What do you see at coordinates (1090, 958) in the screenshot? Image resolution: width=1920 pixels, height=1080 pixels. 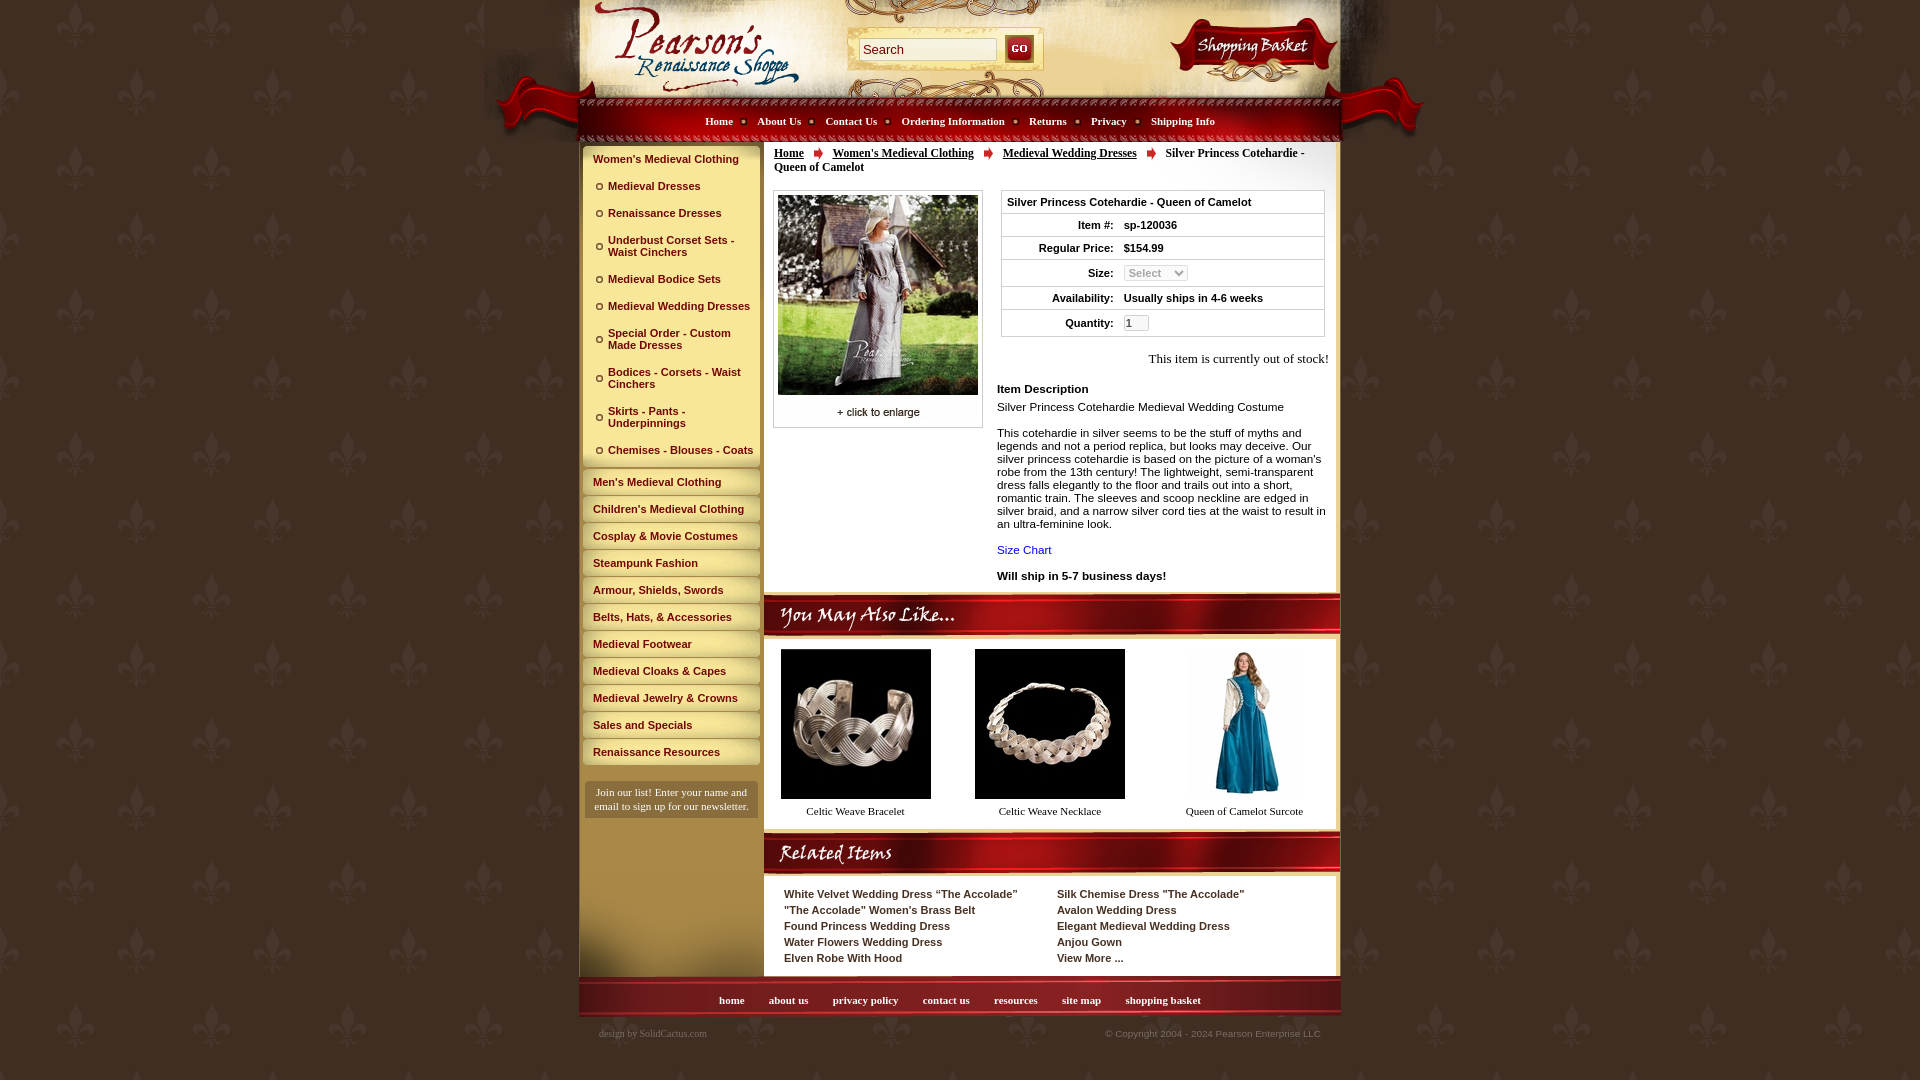 I see `View More ...` at bounding box center [1090, 958].